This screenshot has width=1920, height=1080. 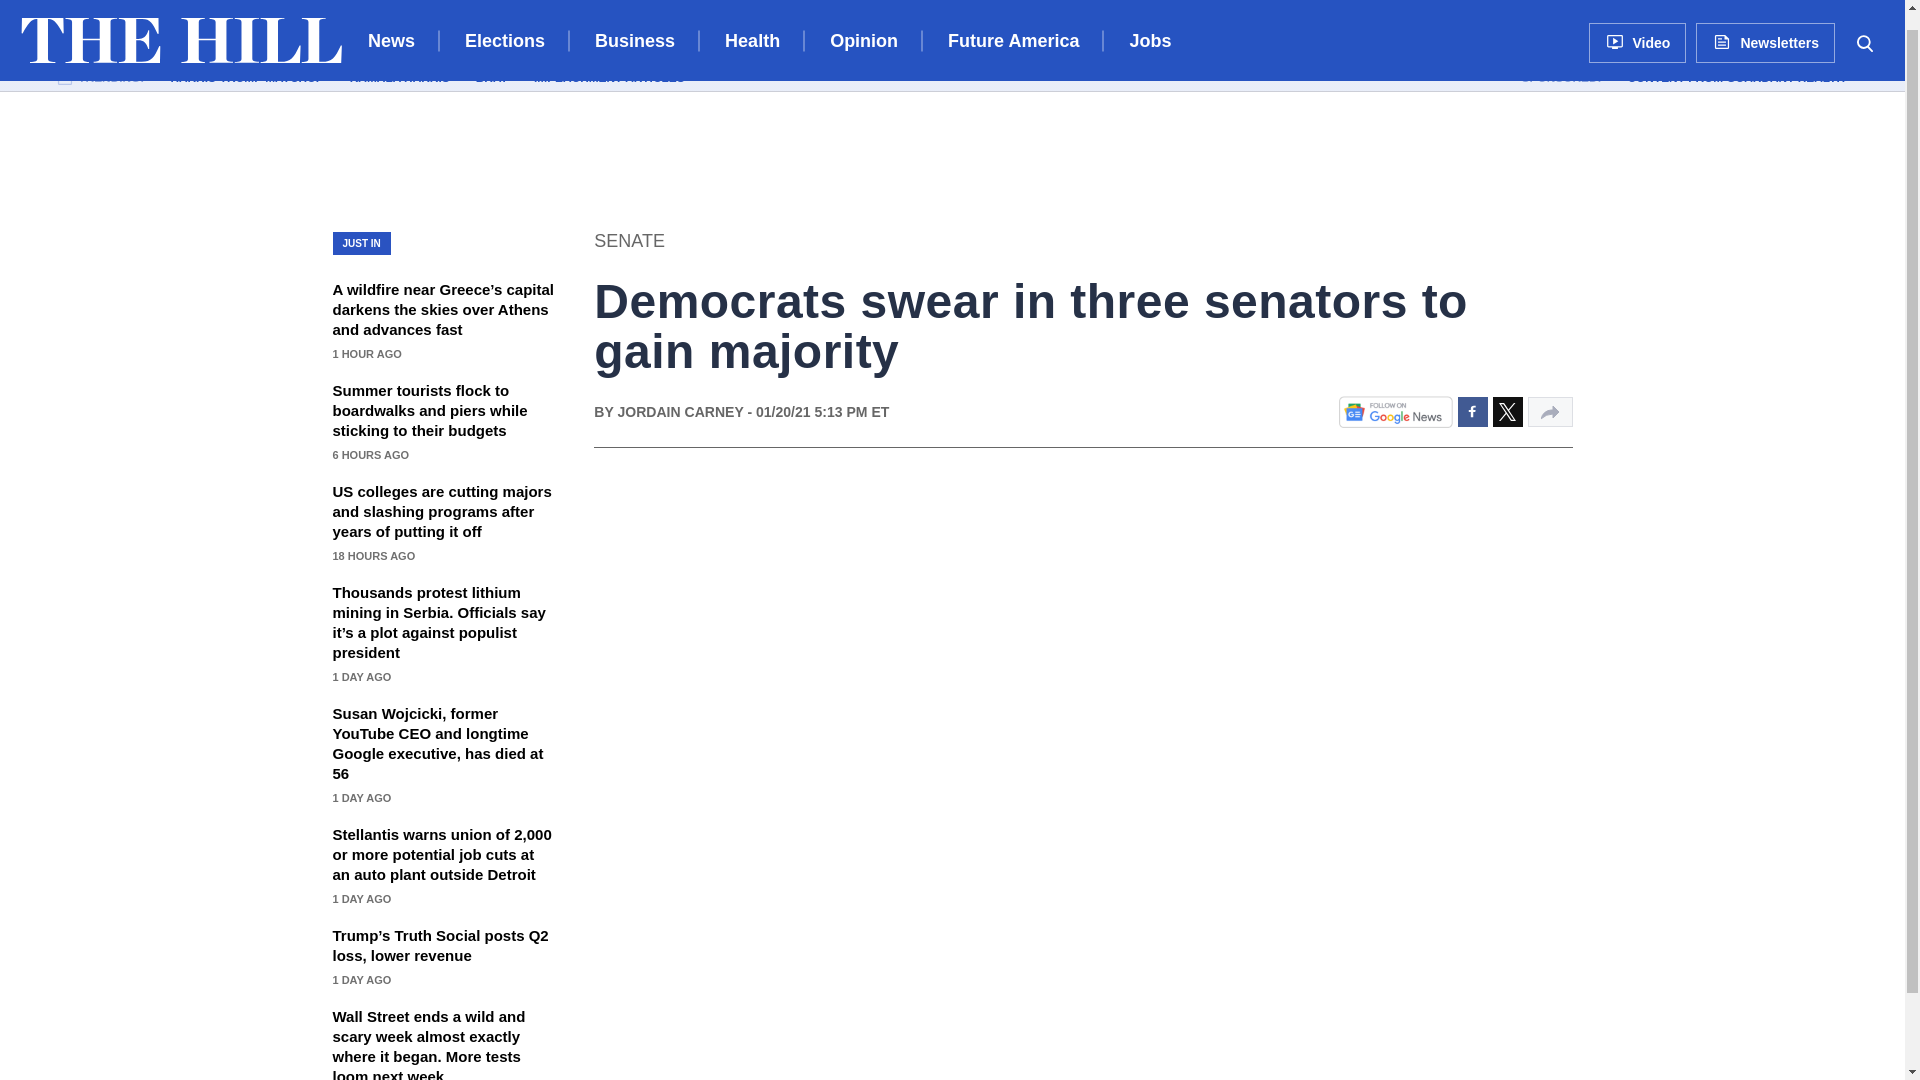 I want to click on Elections, so click(x=504, y=24).